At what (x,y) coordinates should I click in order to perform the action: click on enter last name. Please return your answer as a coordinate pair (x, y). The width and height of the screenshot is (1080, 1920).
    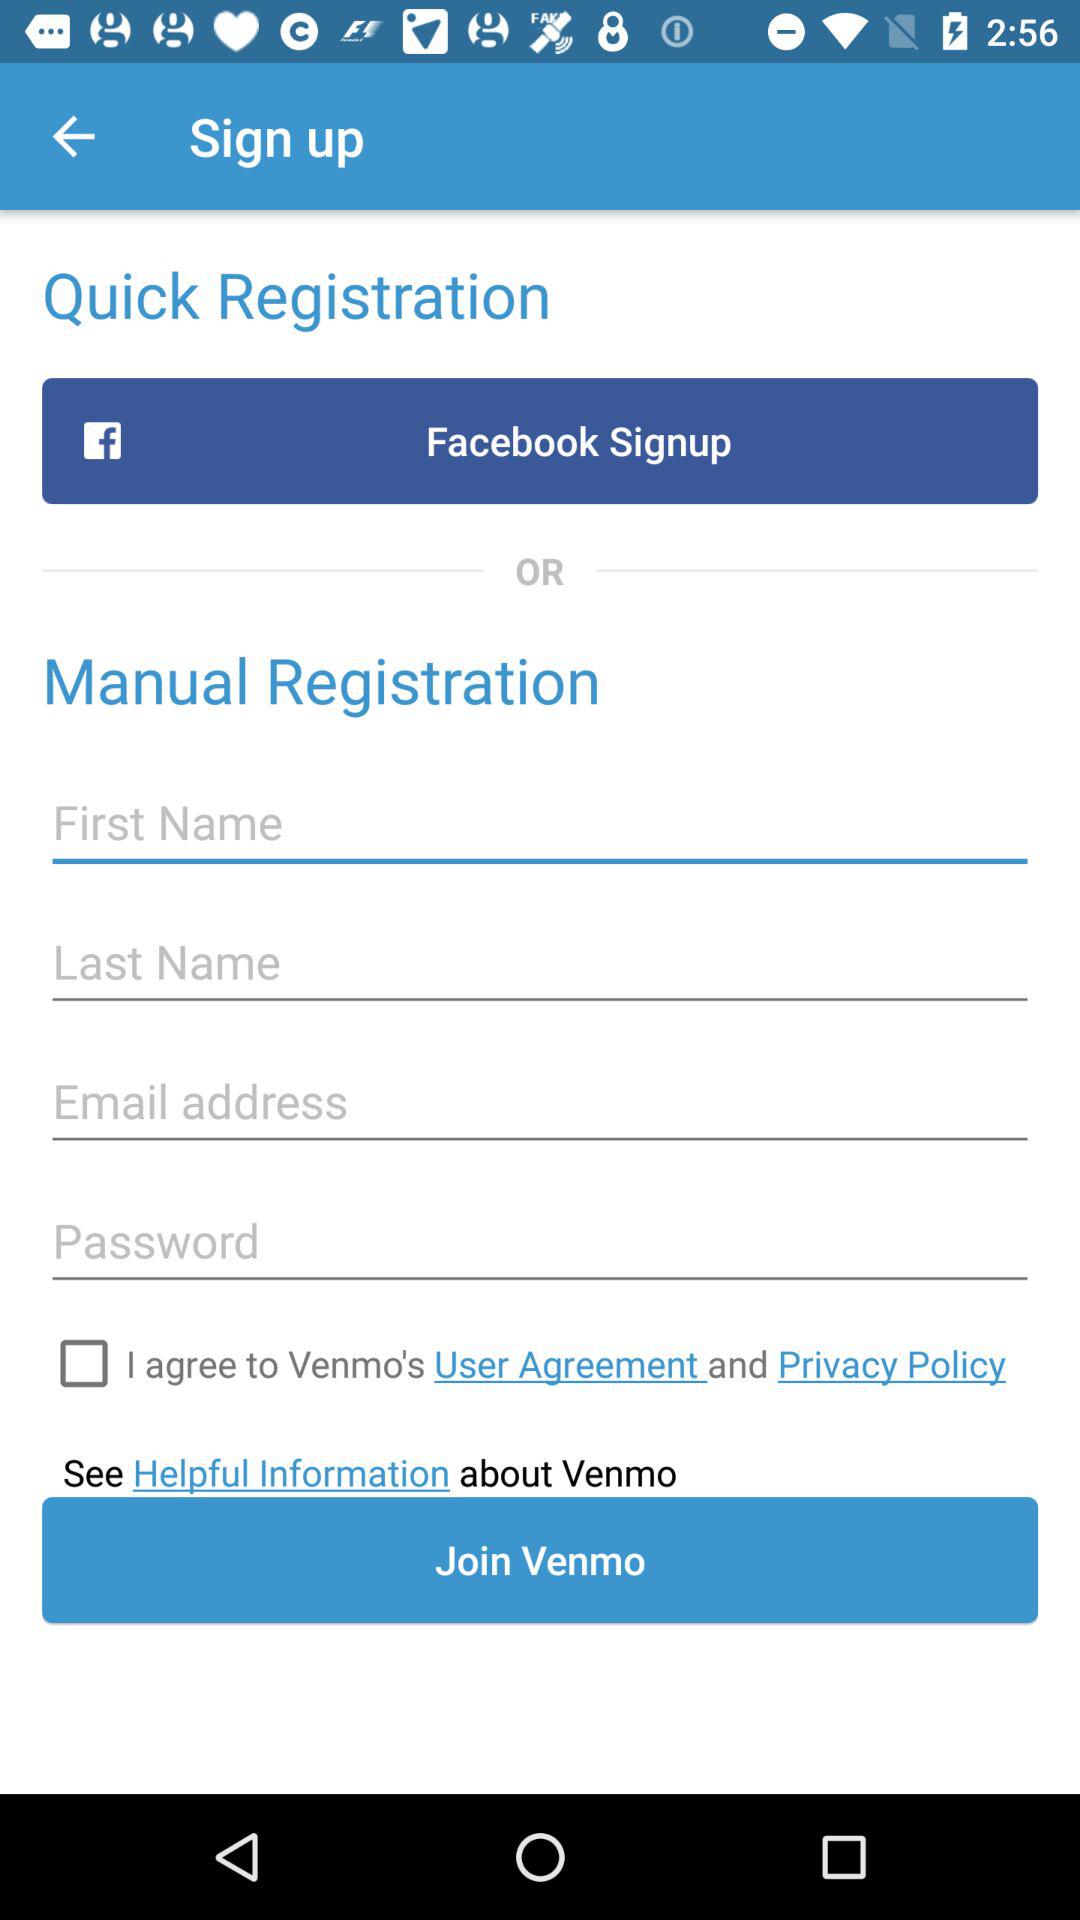
    Looking at the image, I should click on (540, 962).